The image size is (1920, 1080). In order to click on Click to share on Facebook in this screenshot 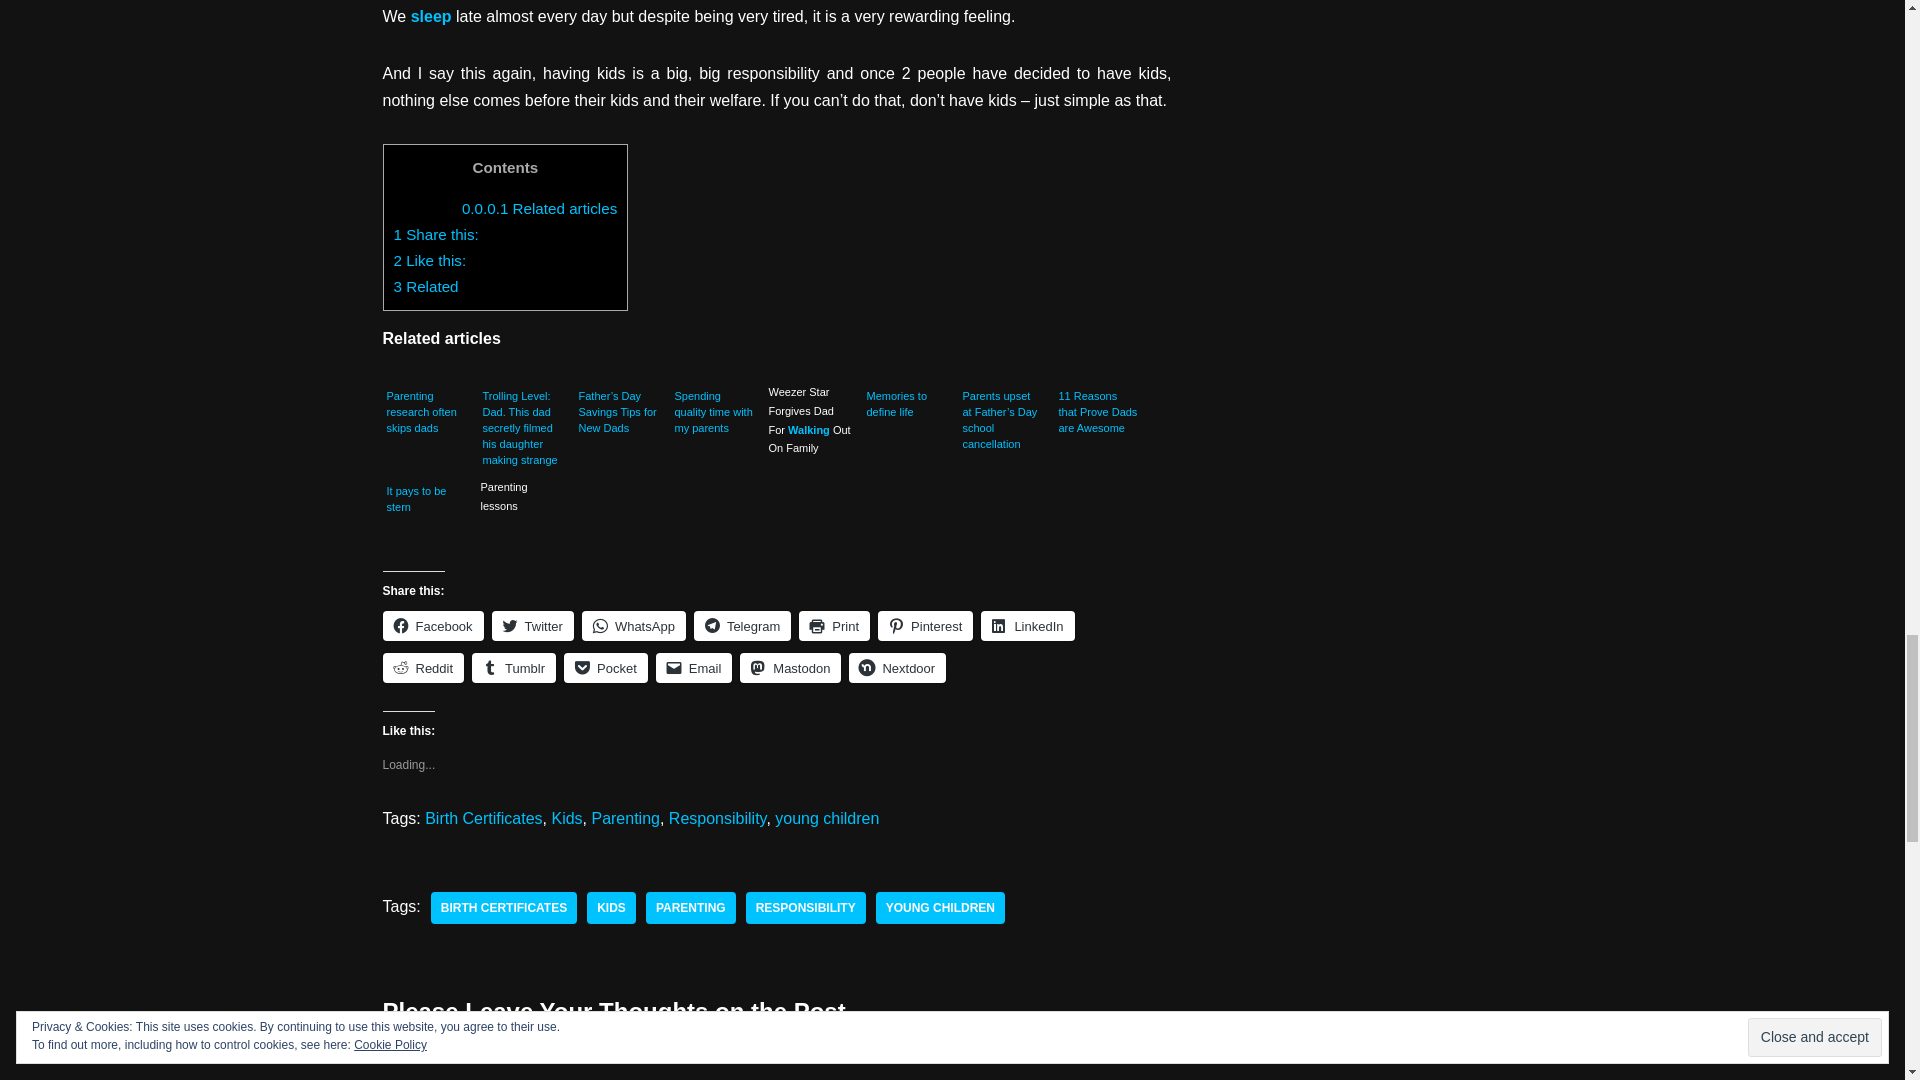, I will do `click(432, 626)`.